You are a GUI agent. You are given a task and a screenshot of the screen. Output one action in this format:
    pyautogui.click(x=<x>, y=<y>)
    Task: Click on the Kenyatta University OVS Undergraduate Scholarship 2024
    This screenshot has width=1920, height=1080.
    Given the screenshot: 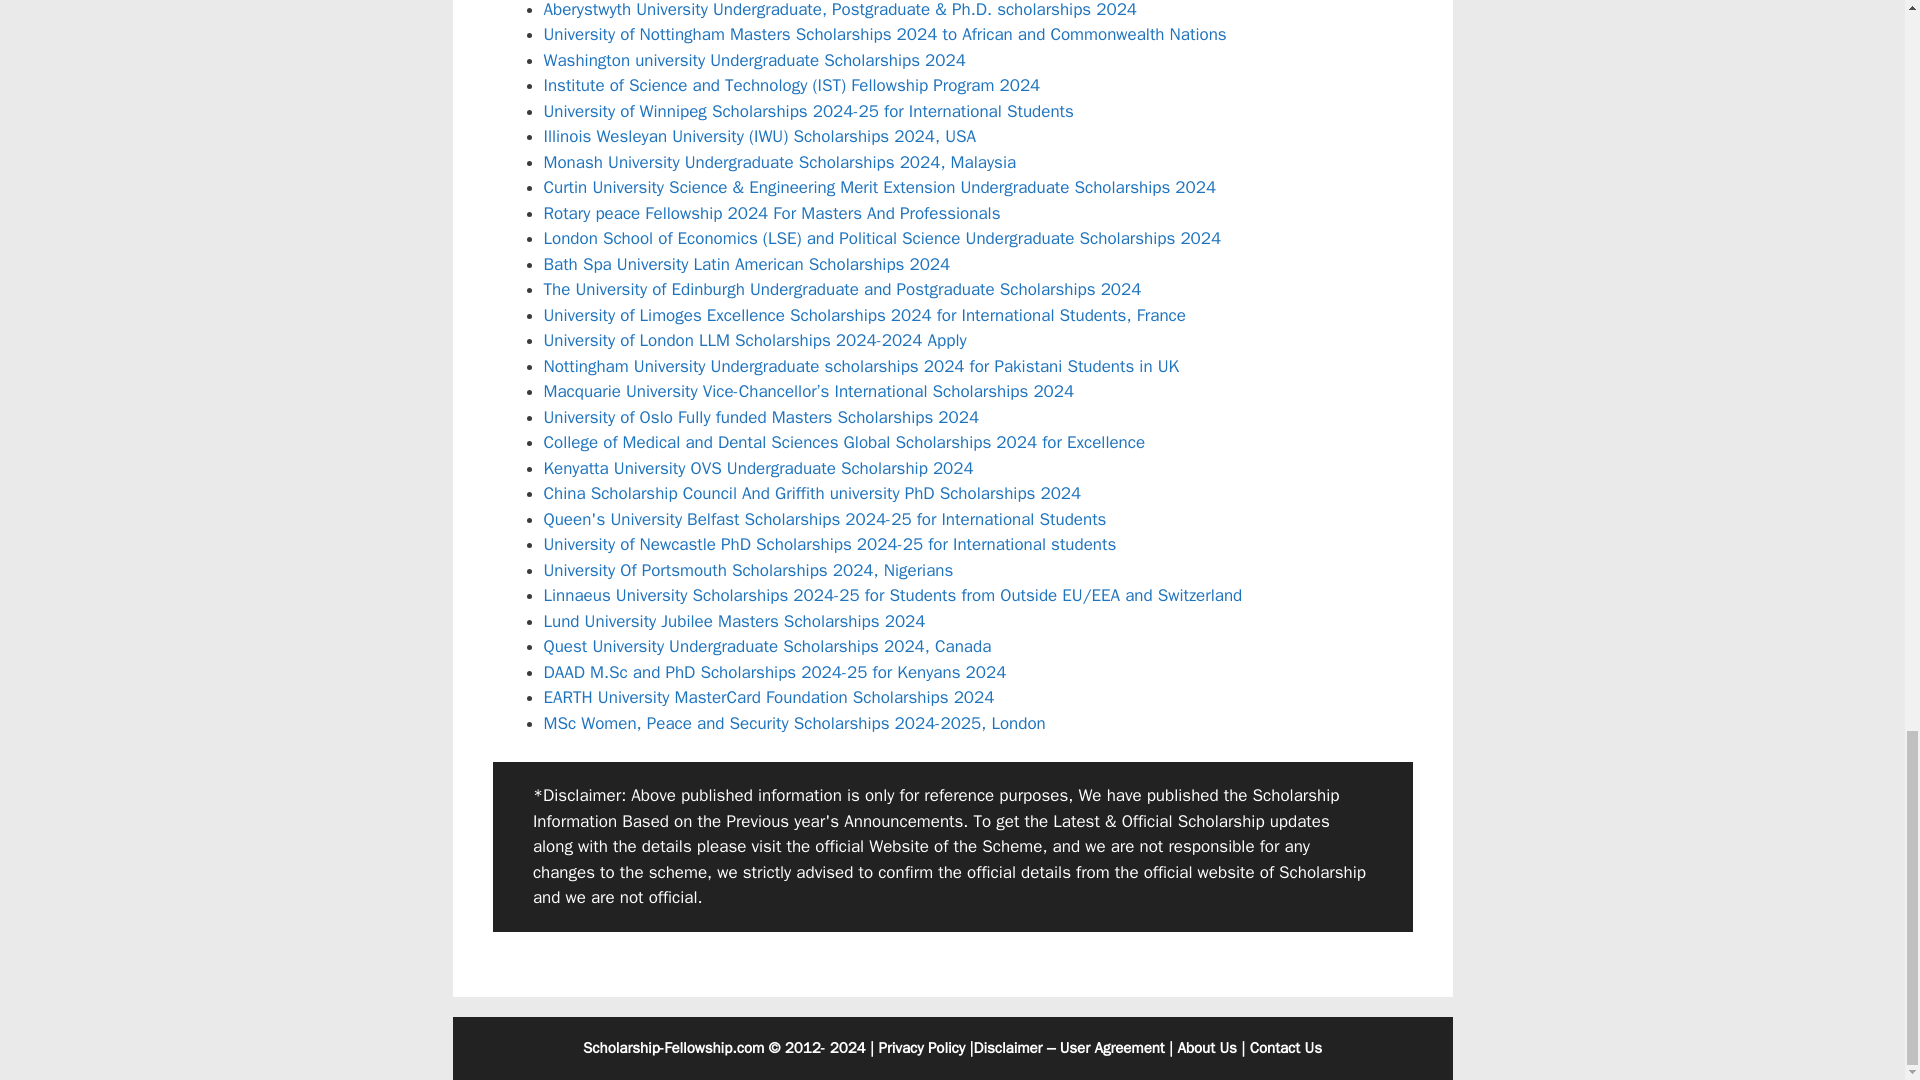 What is the action you would take?
    pyautogui.click(x=758, y=468)
    